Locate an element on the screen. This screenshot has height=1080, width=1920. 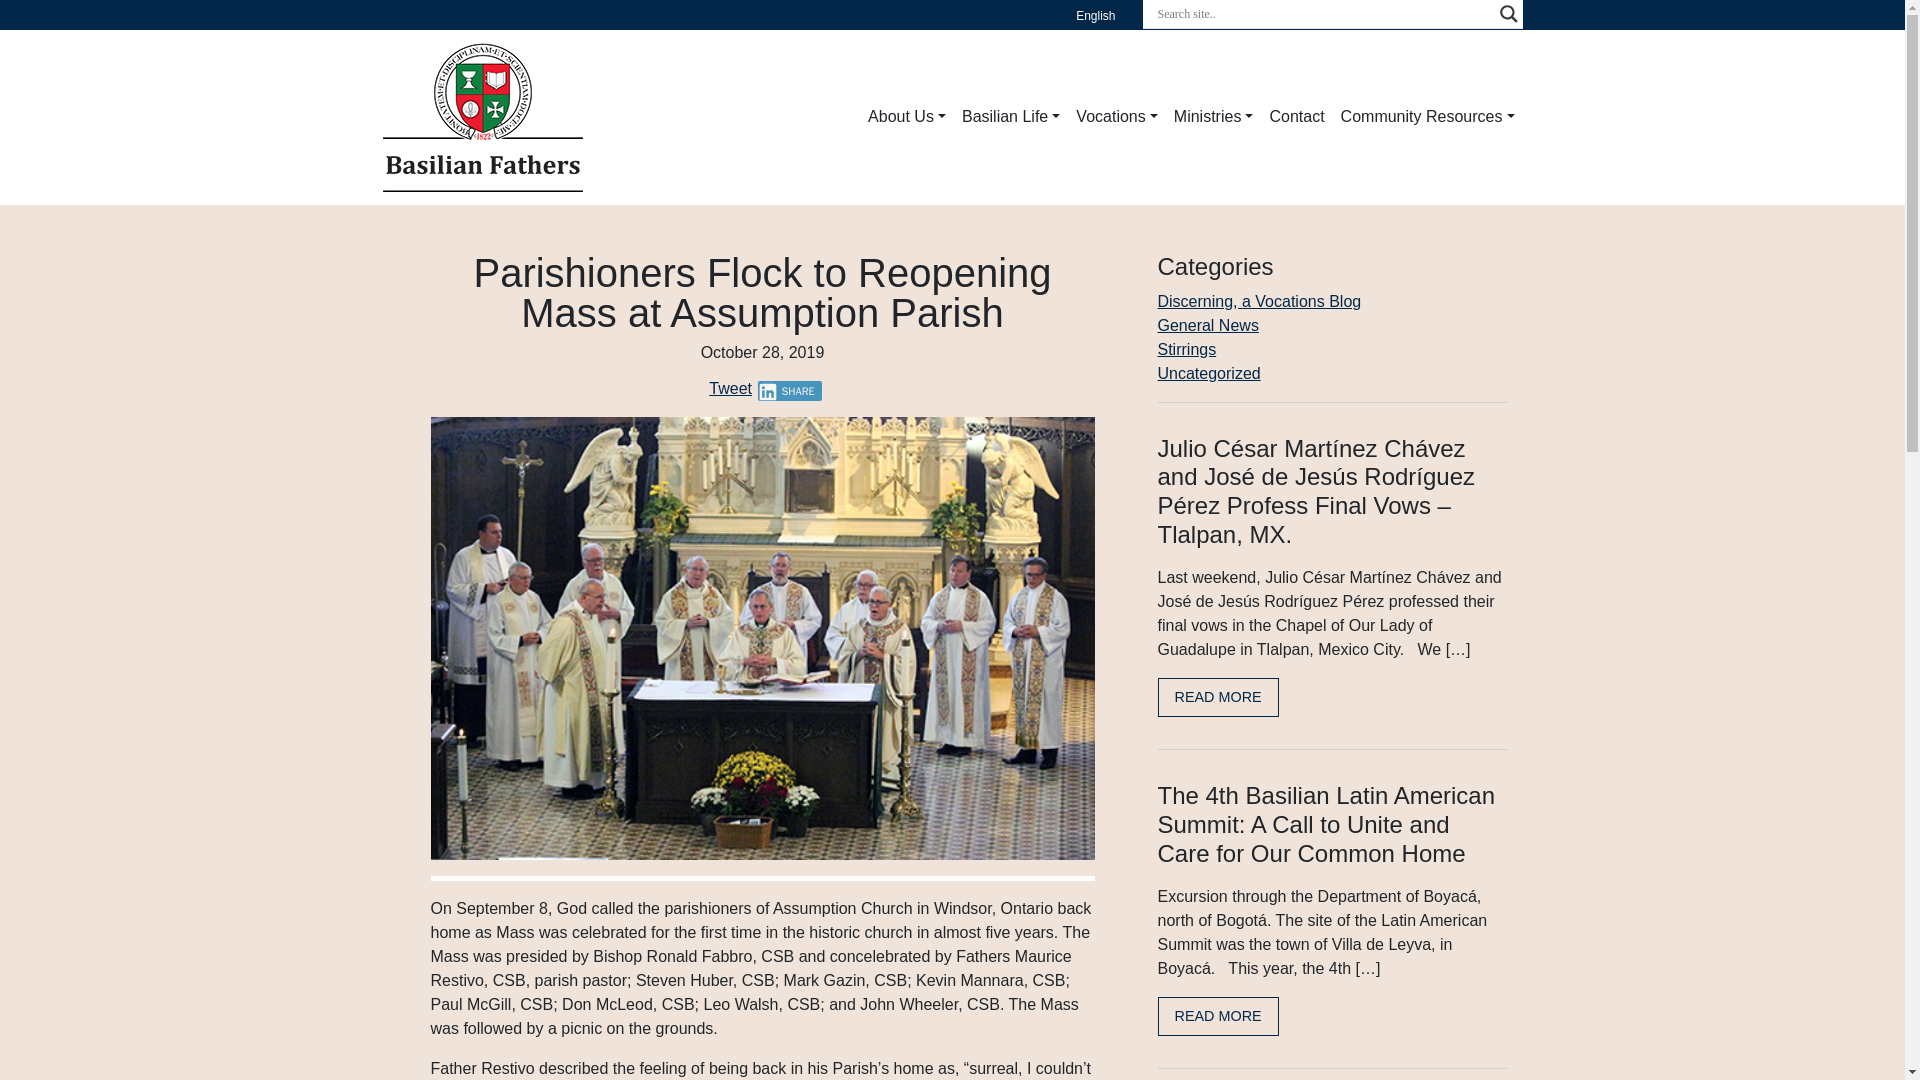
Tweet is located at coordinates (730, 388).